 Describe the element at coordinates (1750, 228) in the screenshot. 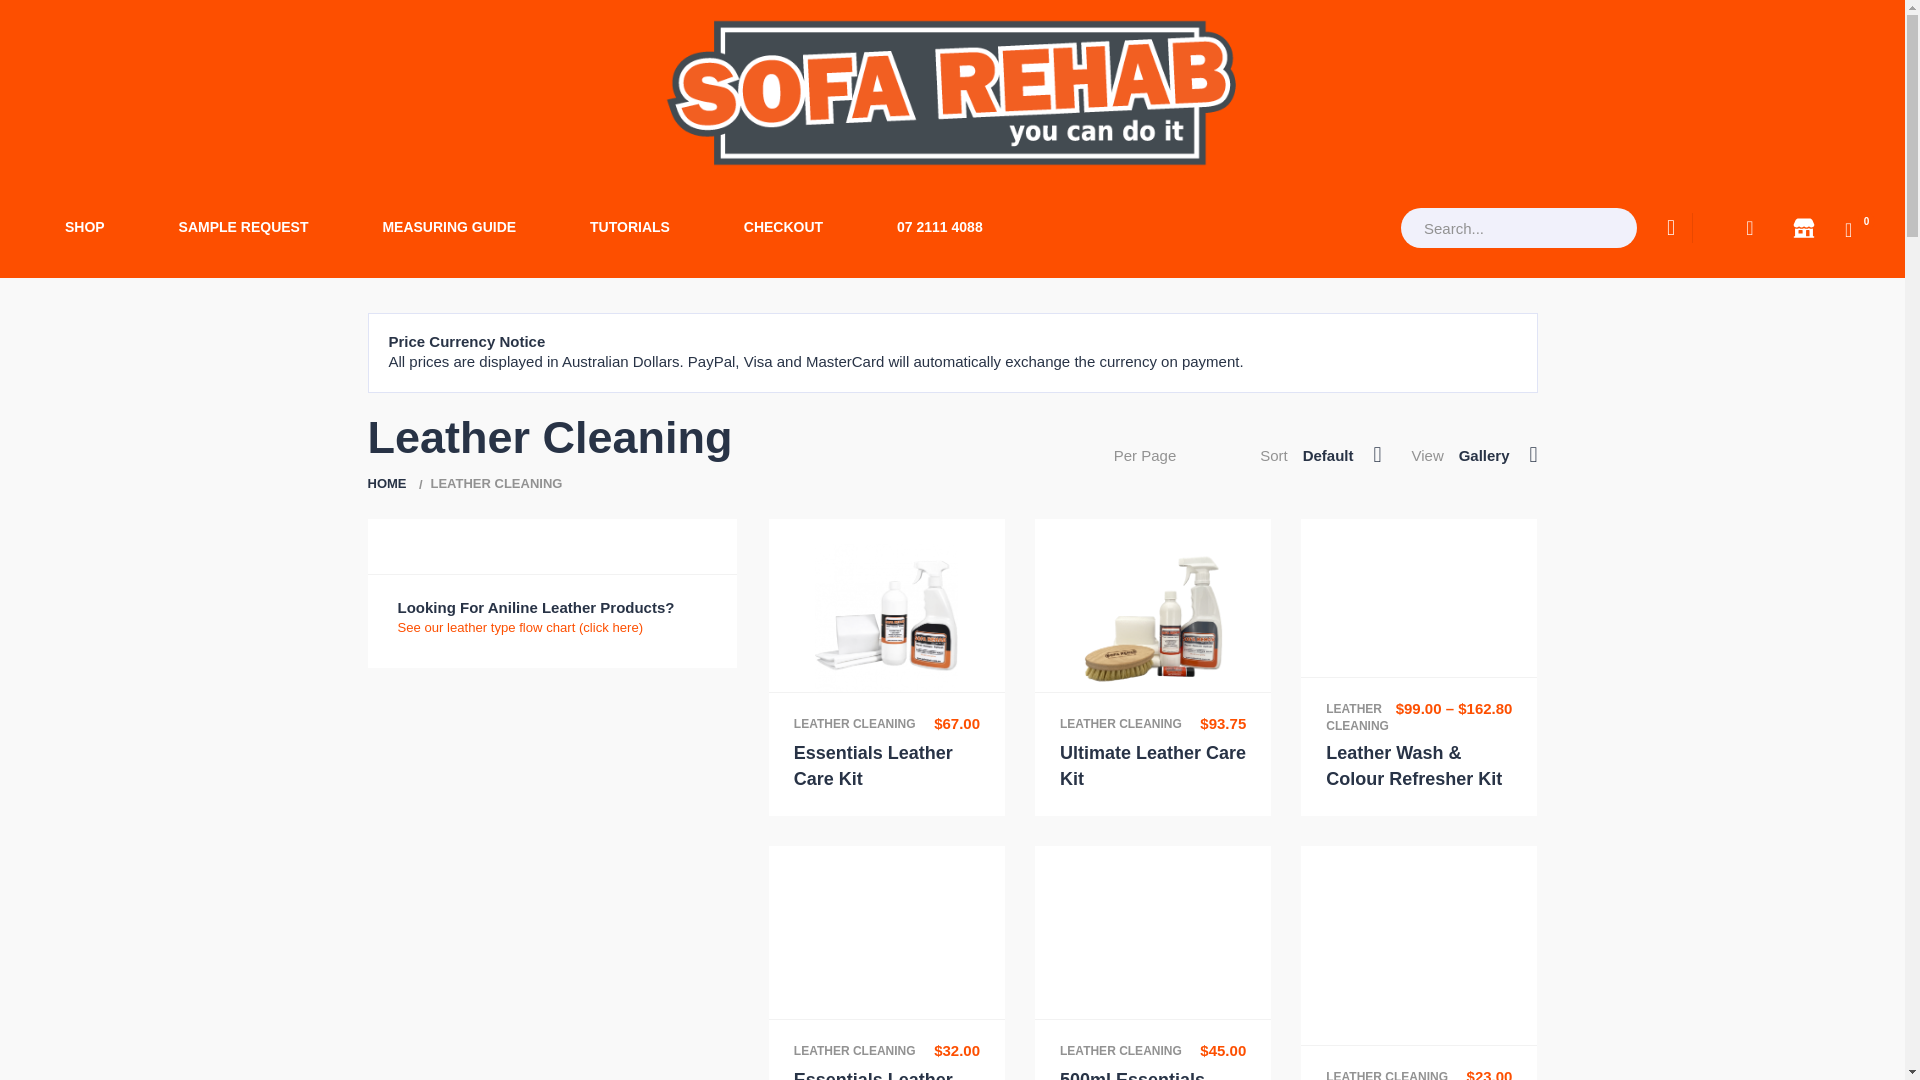

I see `My Account` at that location.